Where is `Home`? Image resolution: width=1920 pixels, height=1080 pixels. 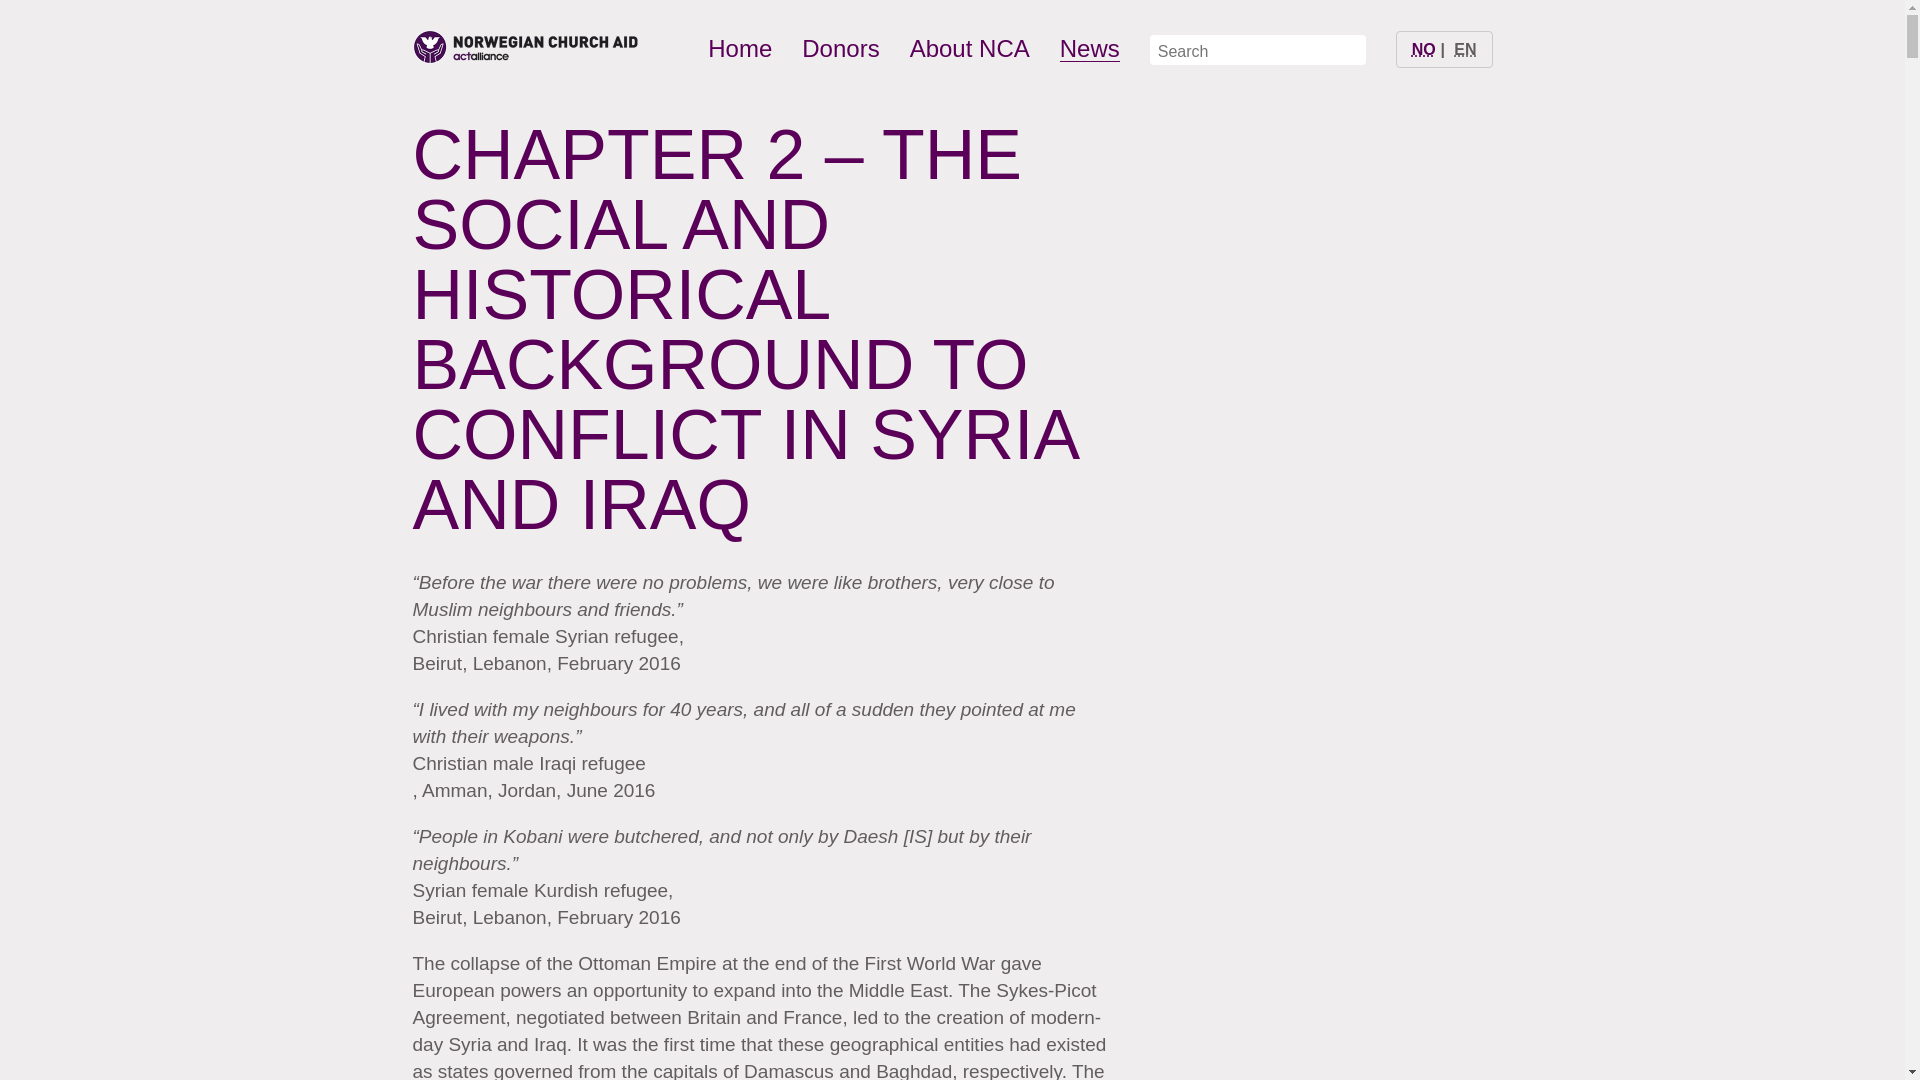 Home is located at coordinates (740, 48).